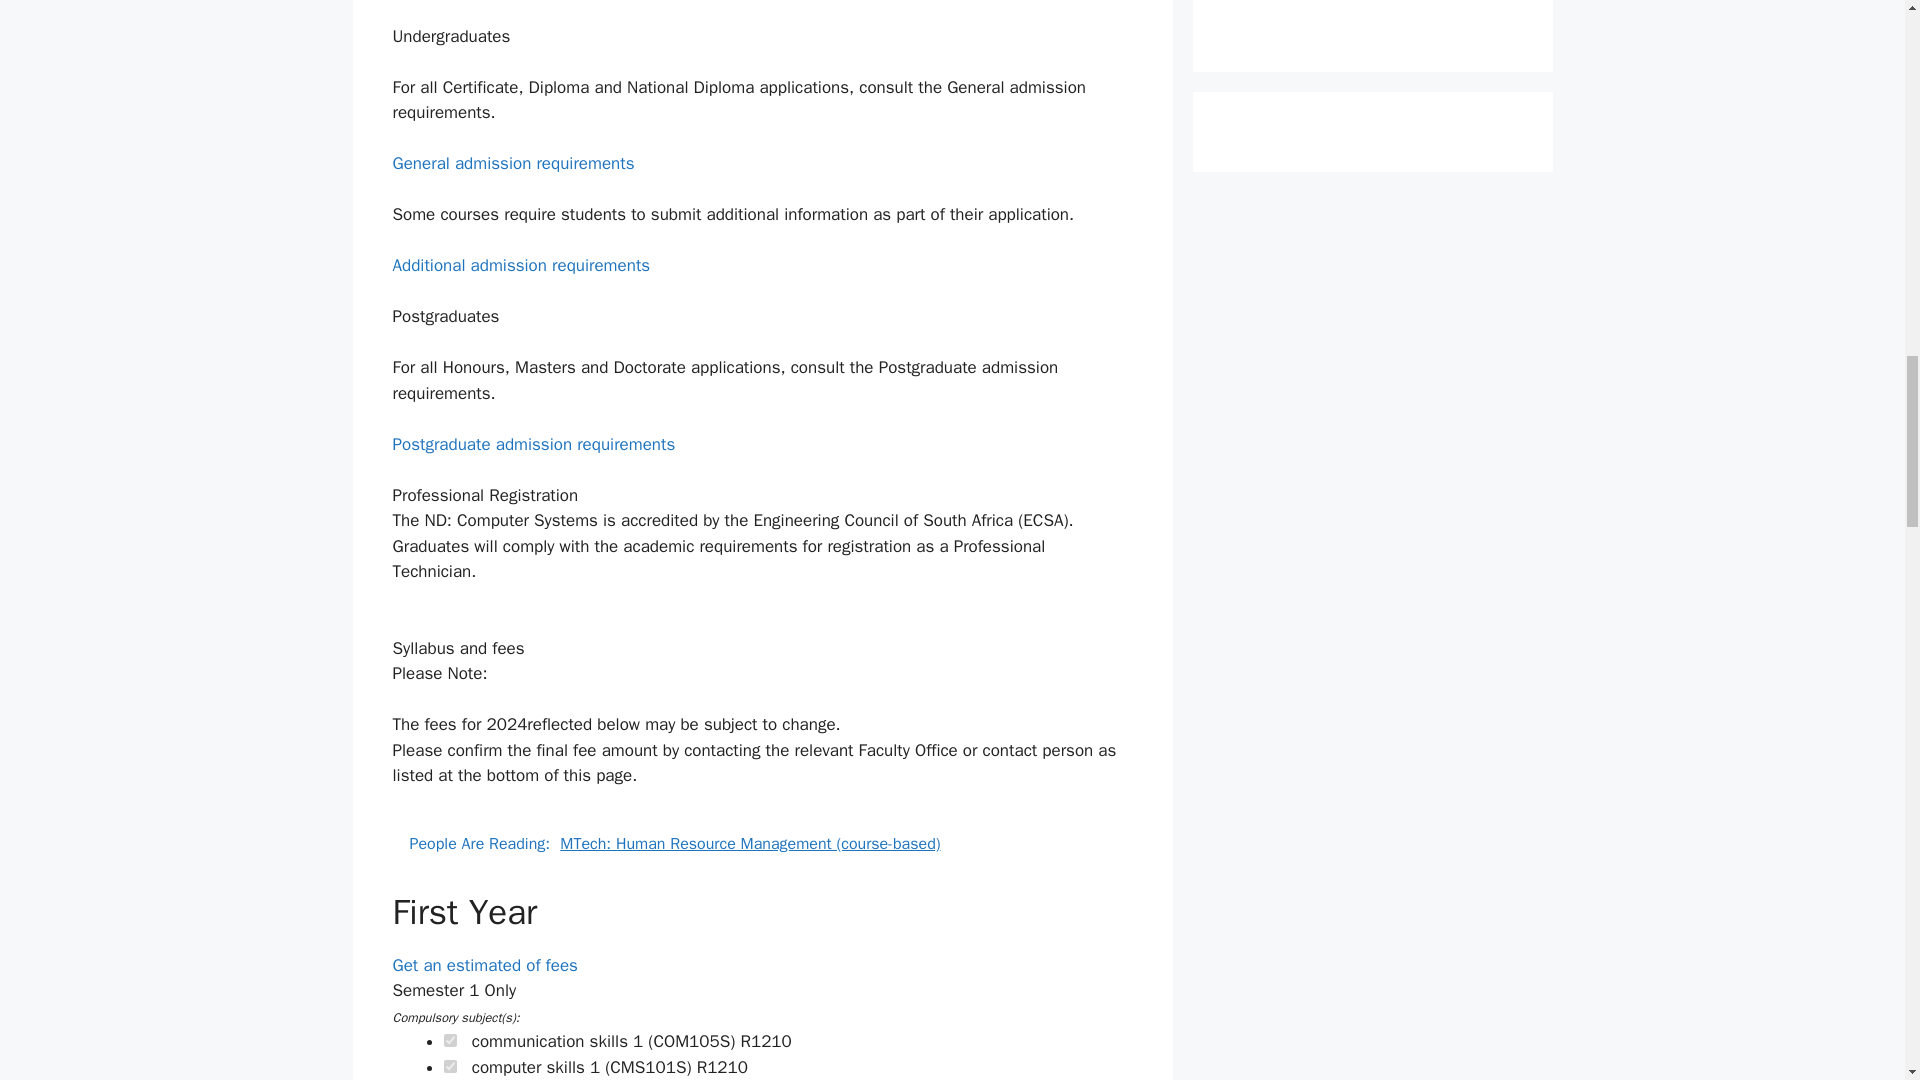 The height and width of the screenshot is (1080, 1920). What do you see at coordinates (722, 1067) in the screenshot?
I see `This cost is in South African Rands.` at bounding box center [722, 1067].